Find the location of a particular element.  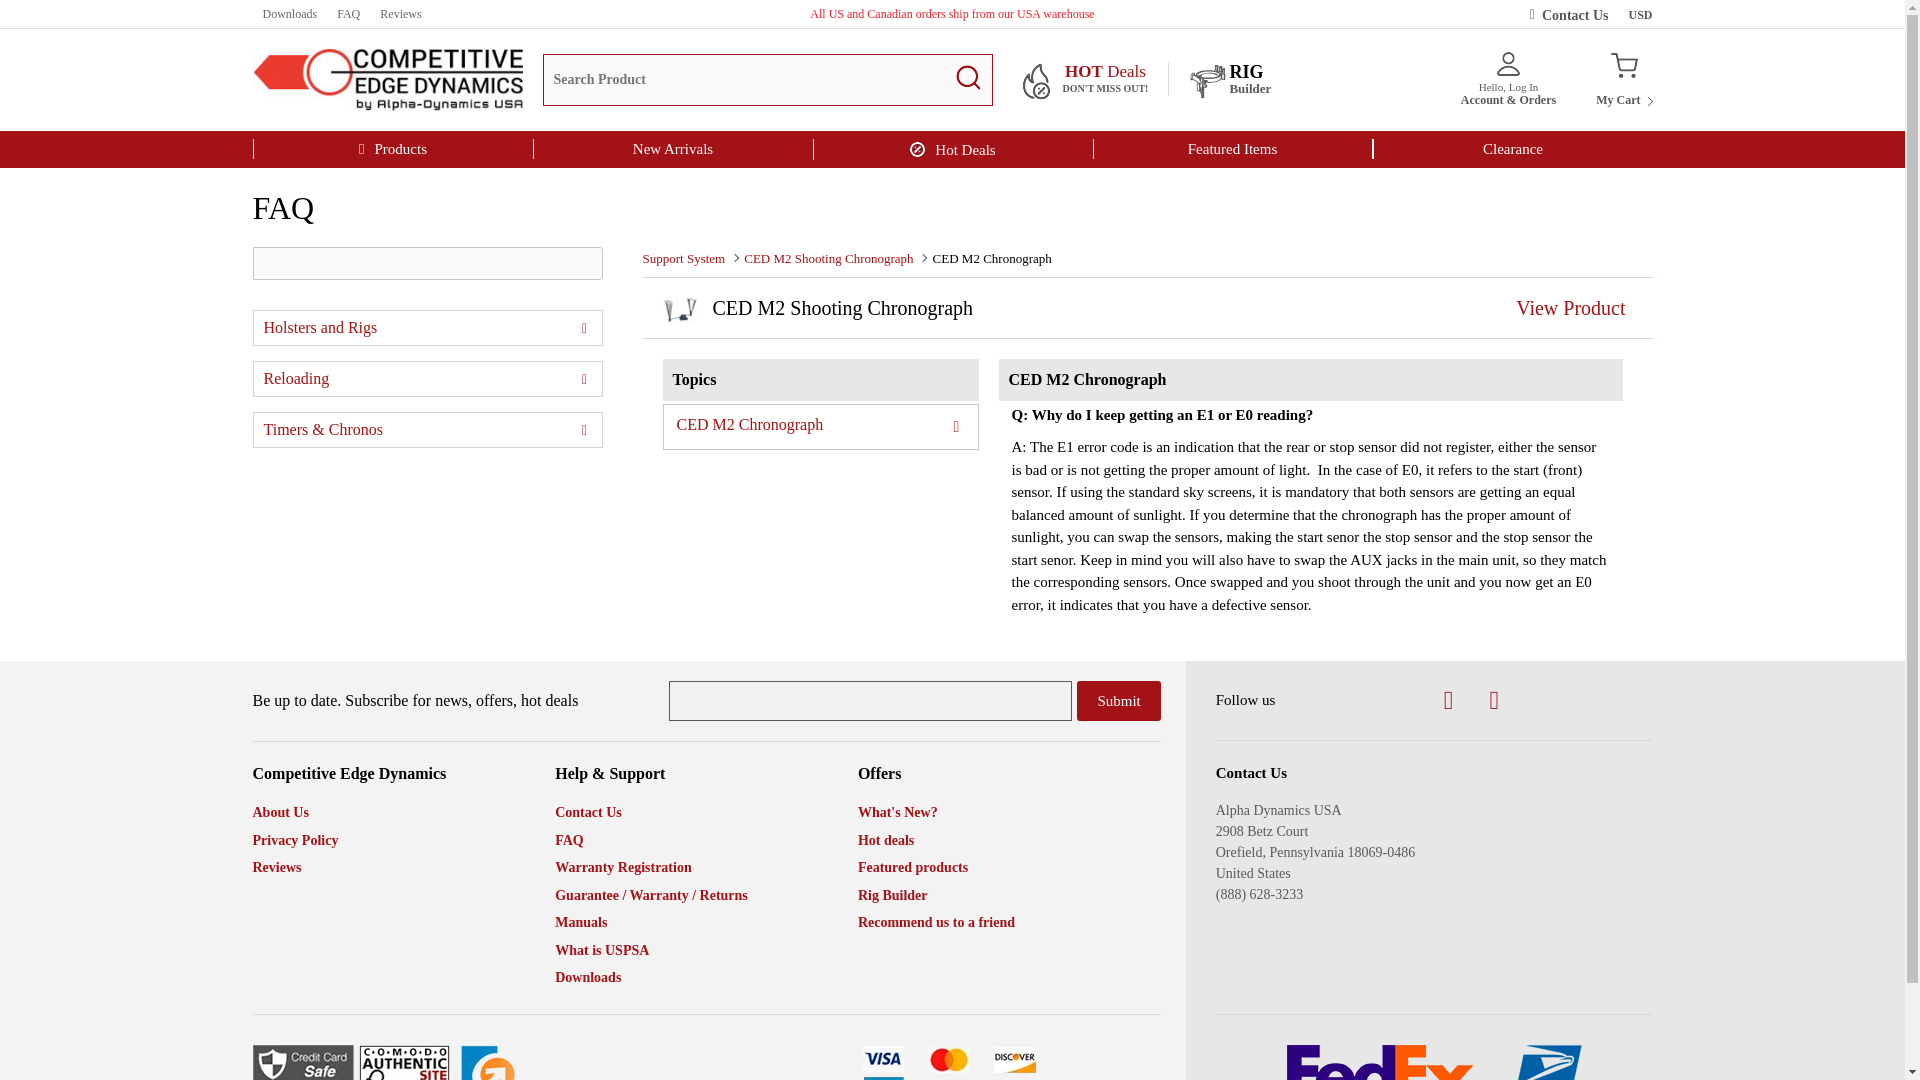

Reviews is located at coordinates (400, 14).